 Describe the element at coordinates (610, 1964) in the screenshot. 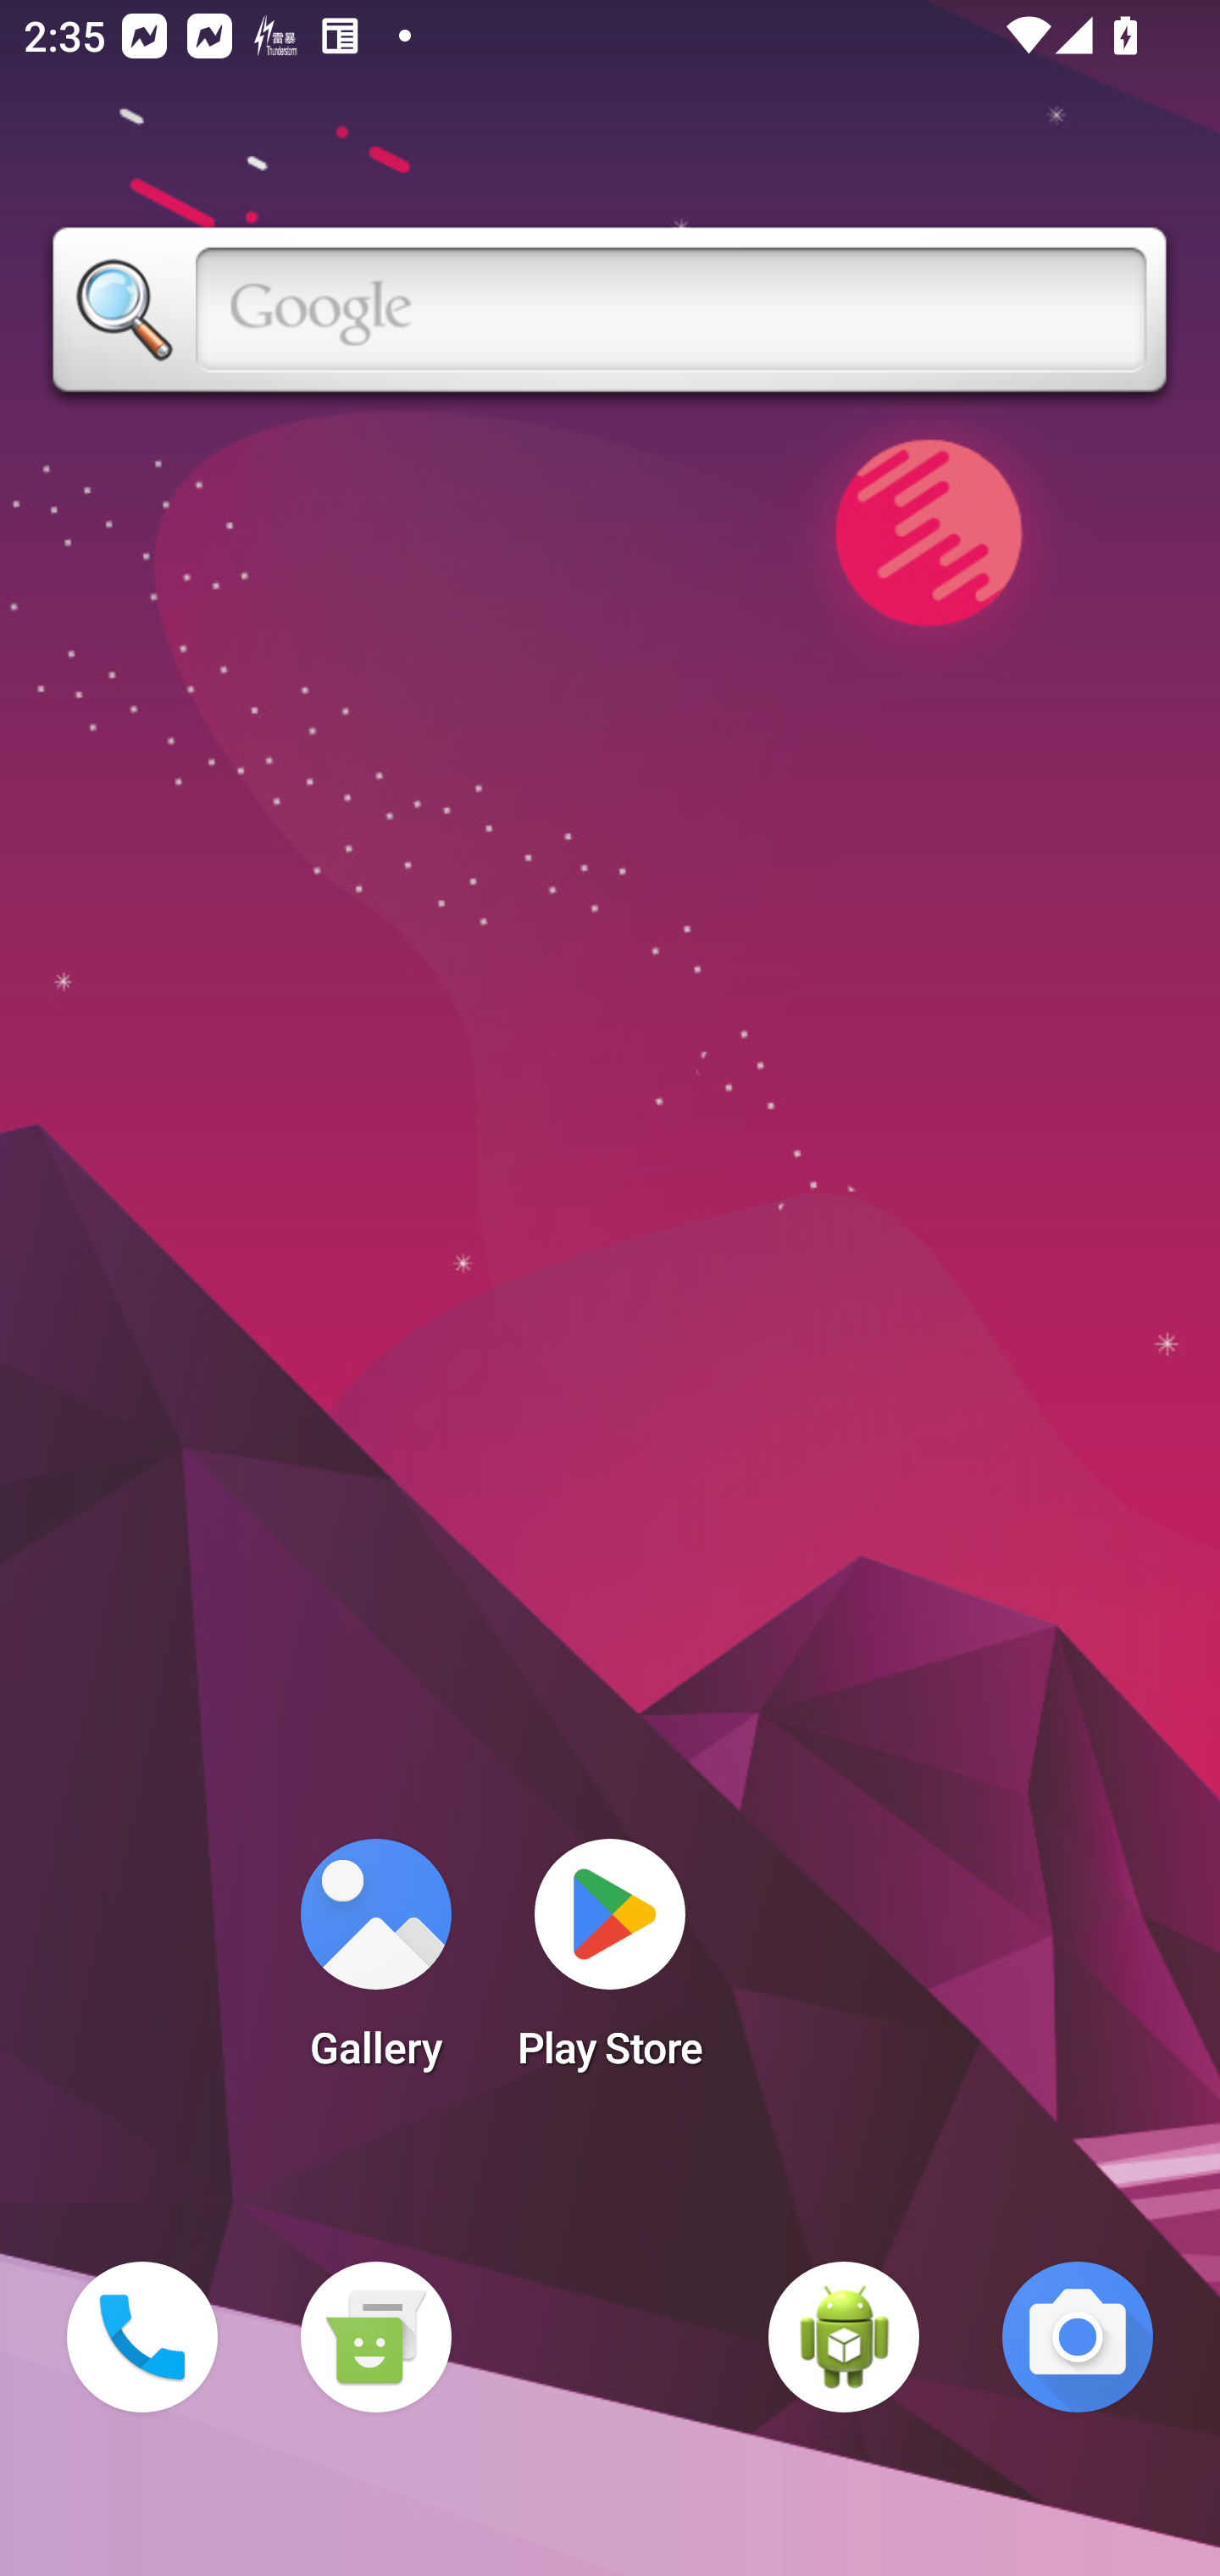

I see `Play Store` at that location.